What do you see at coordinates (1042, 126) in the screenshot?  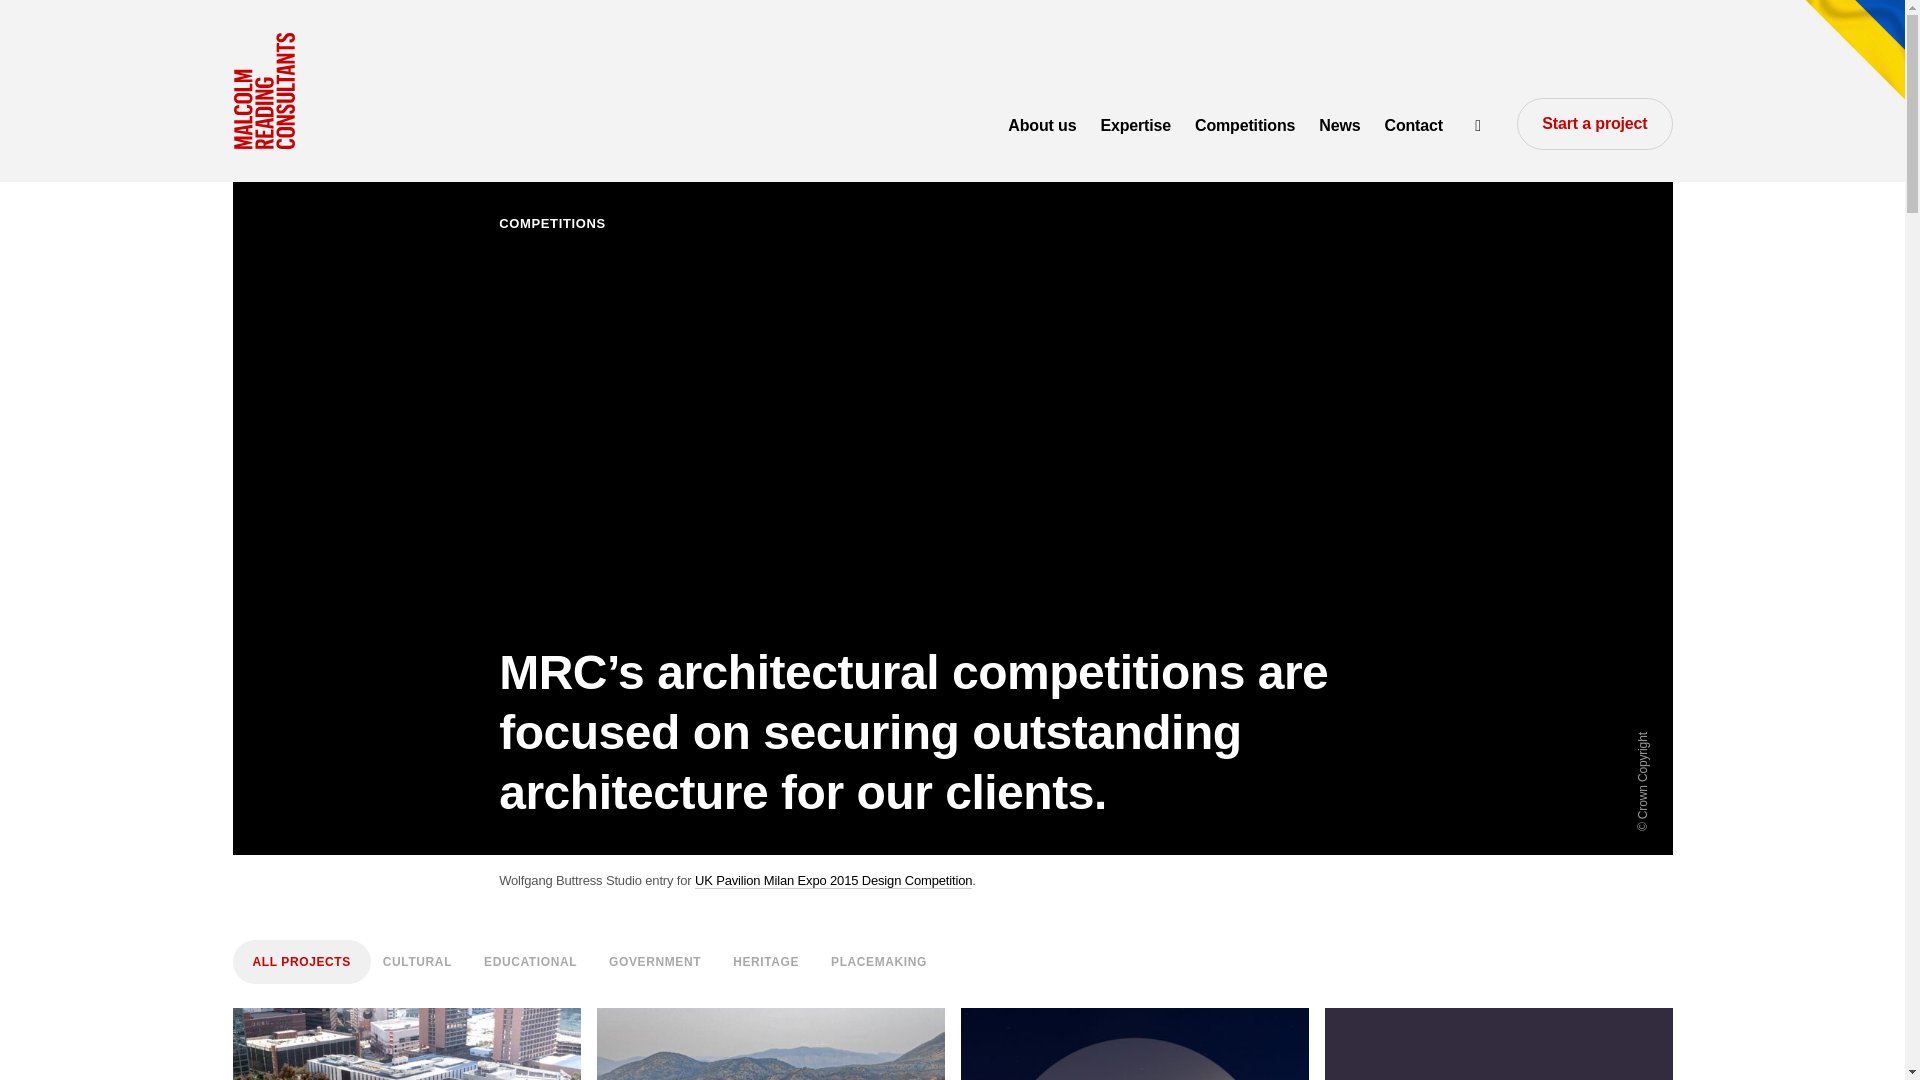 I see `About us` at bounding box center [1042, 126].